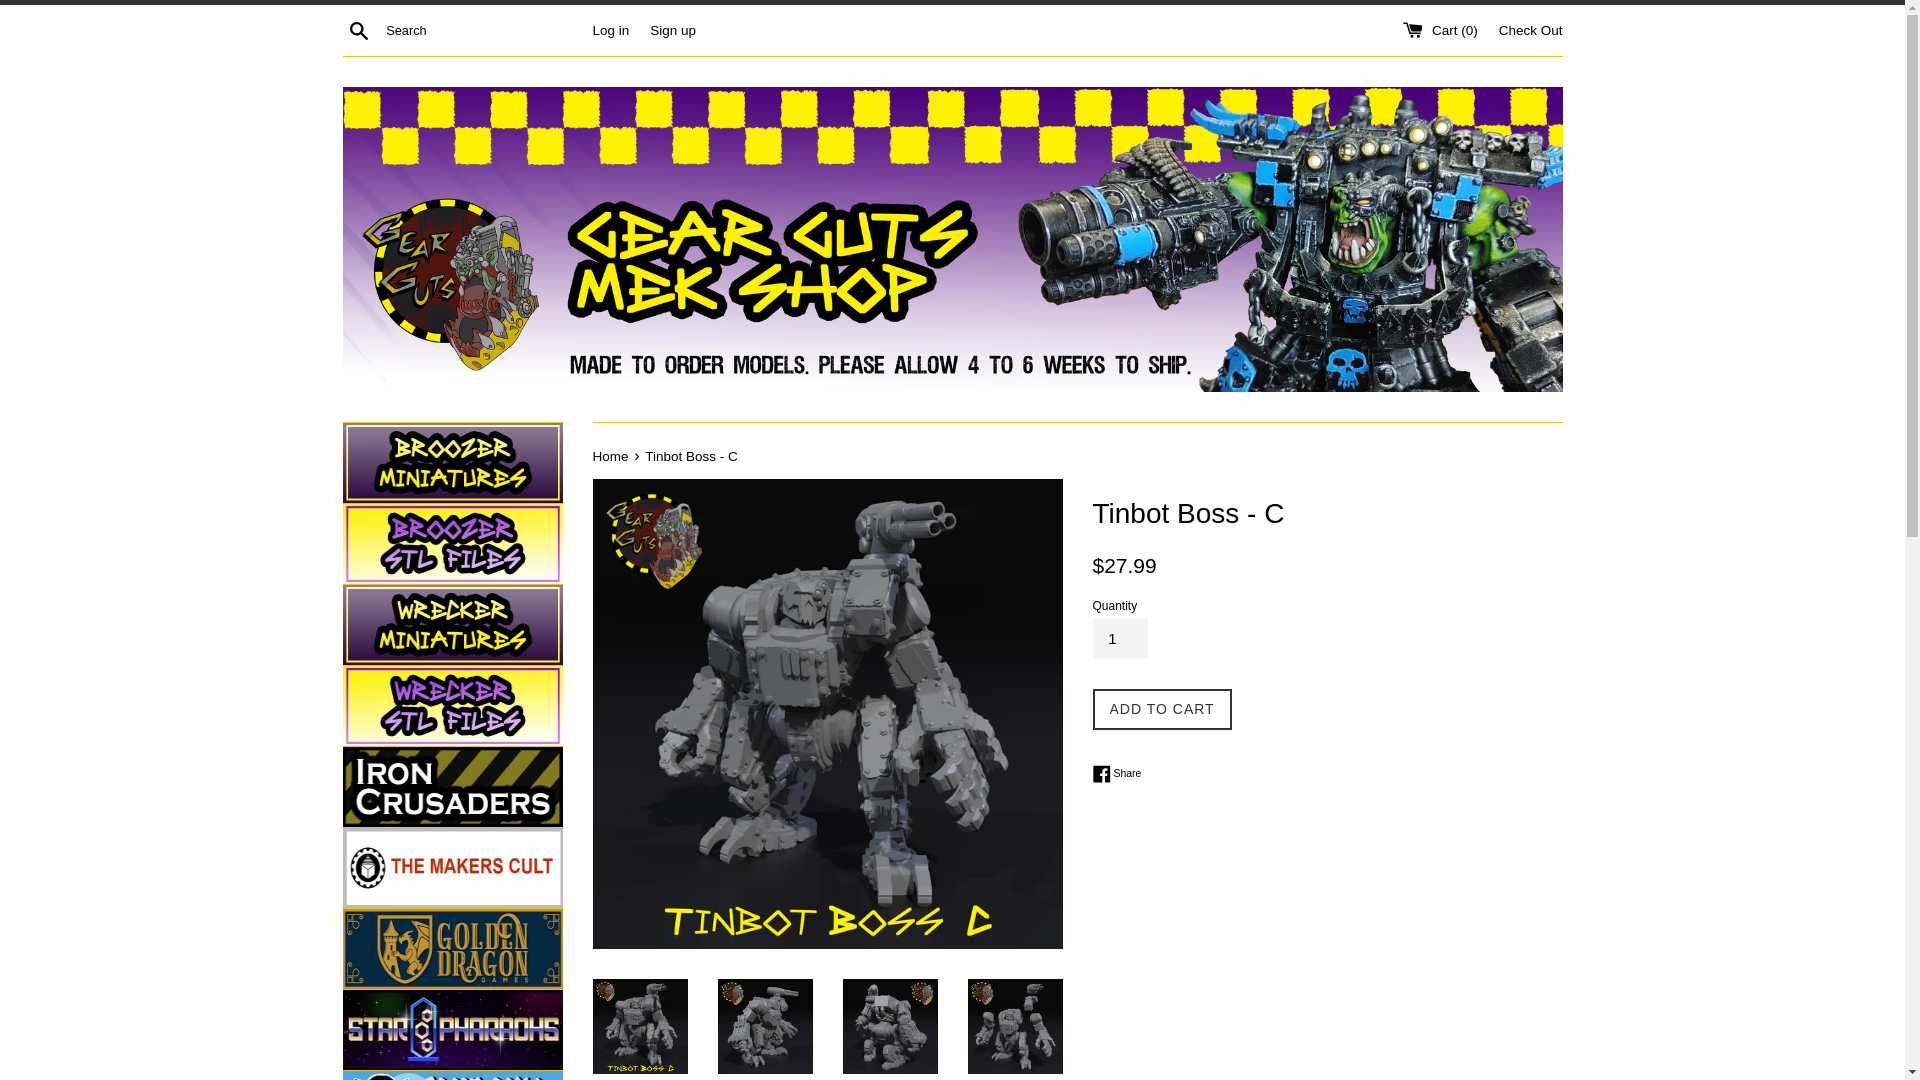 The width and height of the screenshot is (1920, 1080). I want to click on Wrecker Miniatures, so click(452, 625).